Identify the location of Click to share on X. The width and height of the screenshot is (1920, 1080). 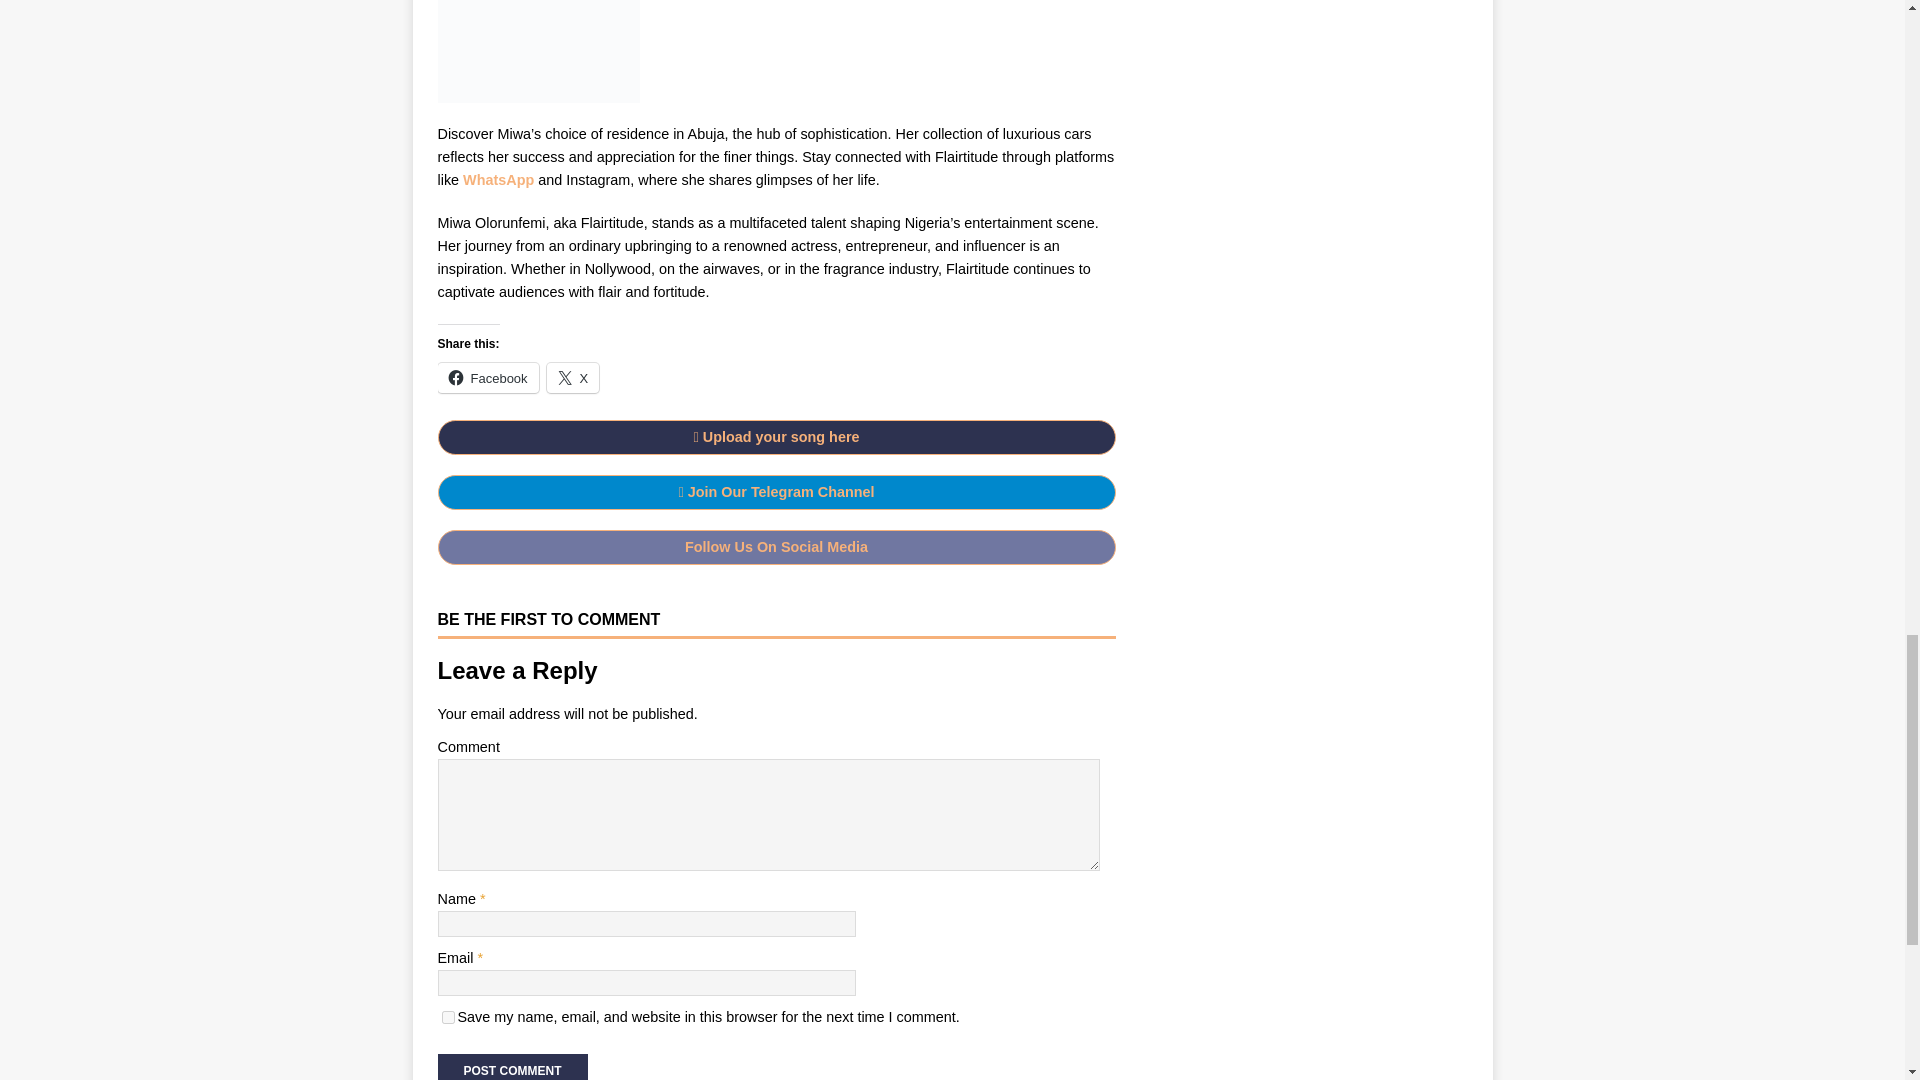
(573, 378).